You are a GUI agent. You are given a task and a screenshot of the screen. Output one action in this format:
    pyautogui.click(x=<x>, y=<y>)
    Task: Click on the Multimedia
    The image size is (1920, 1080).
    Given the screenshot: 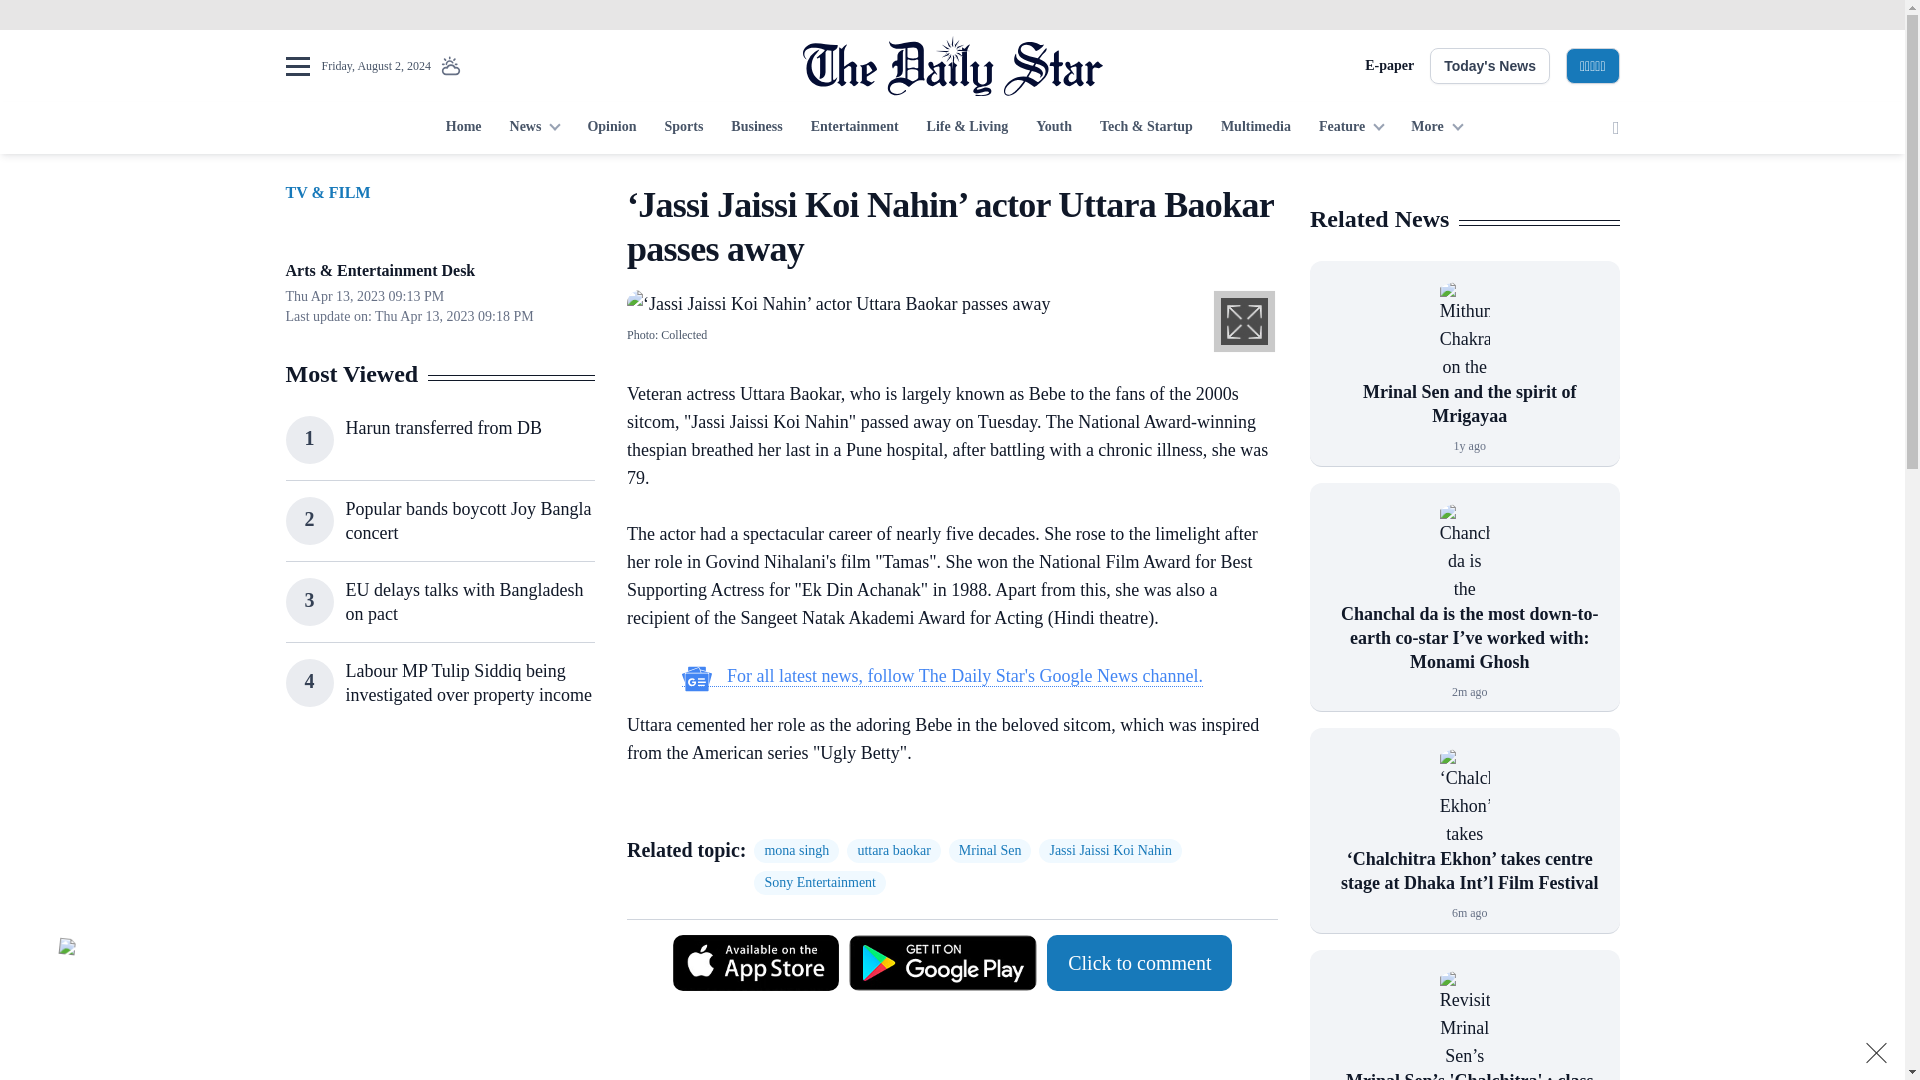 What is the action you would take?
    pyautogui.click(x=1256, y=128)
    